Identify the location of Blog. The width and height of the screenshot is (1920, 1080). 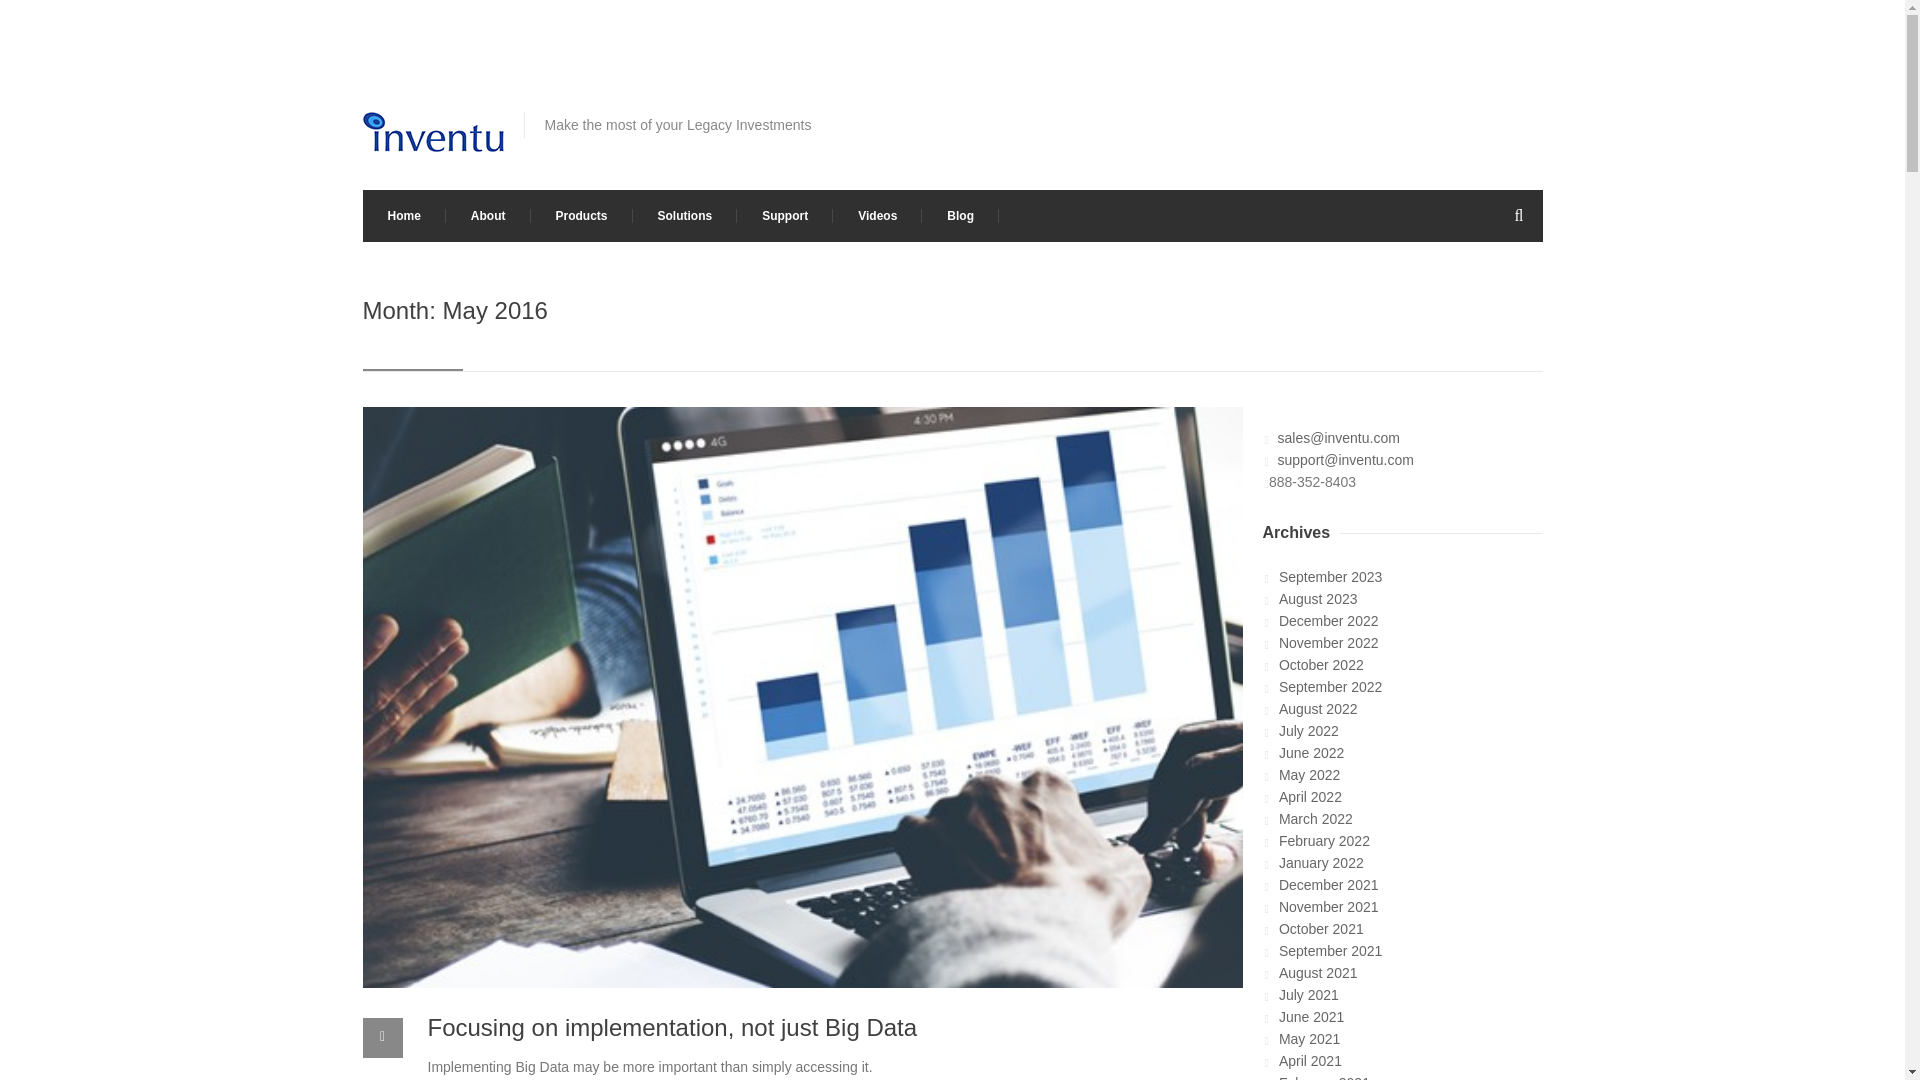
(960, 216).